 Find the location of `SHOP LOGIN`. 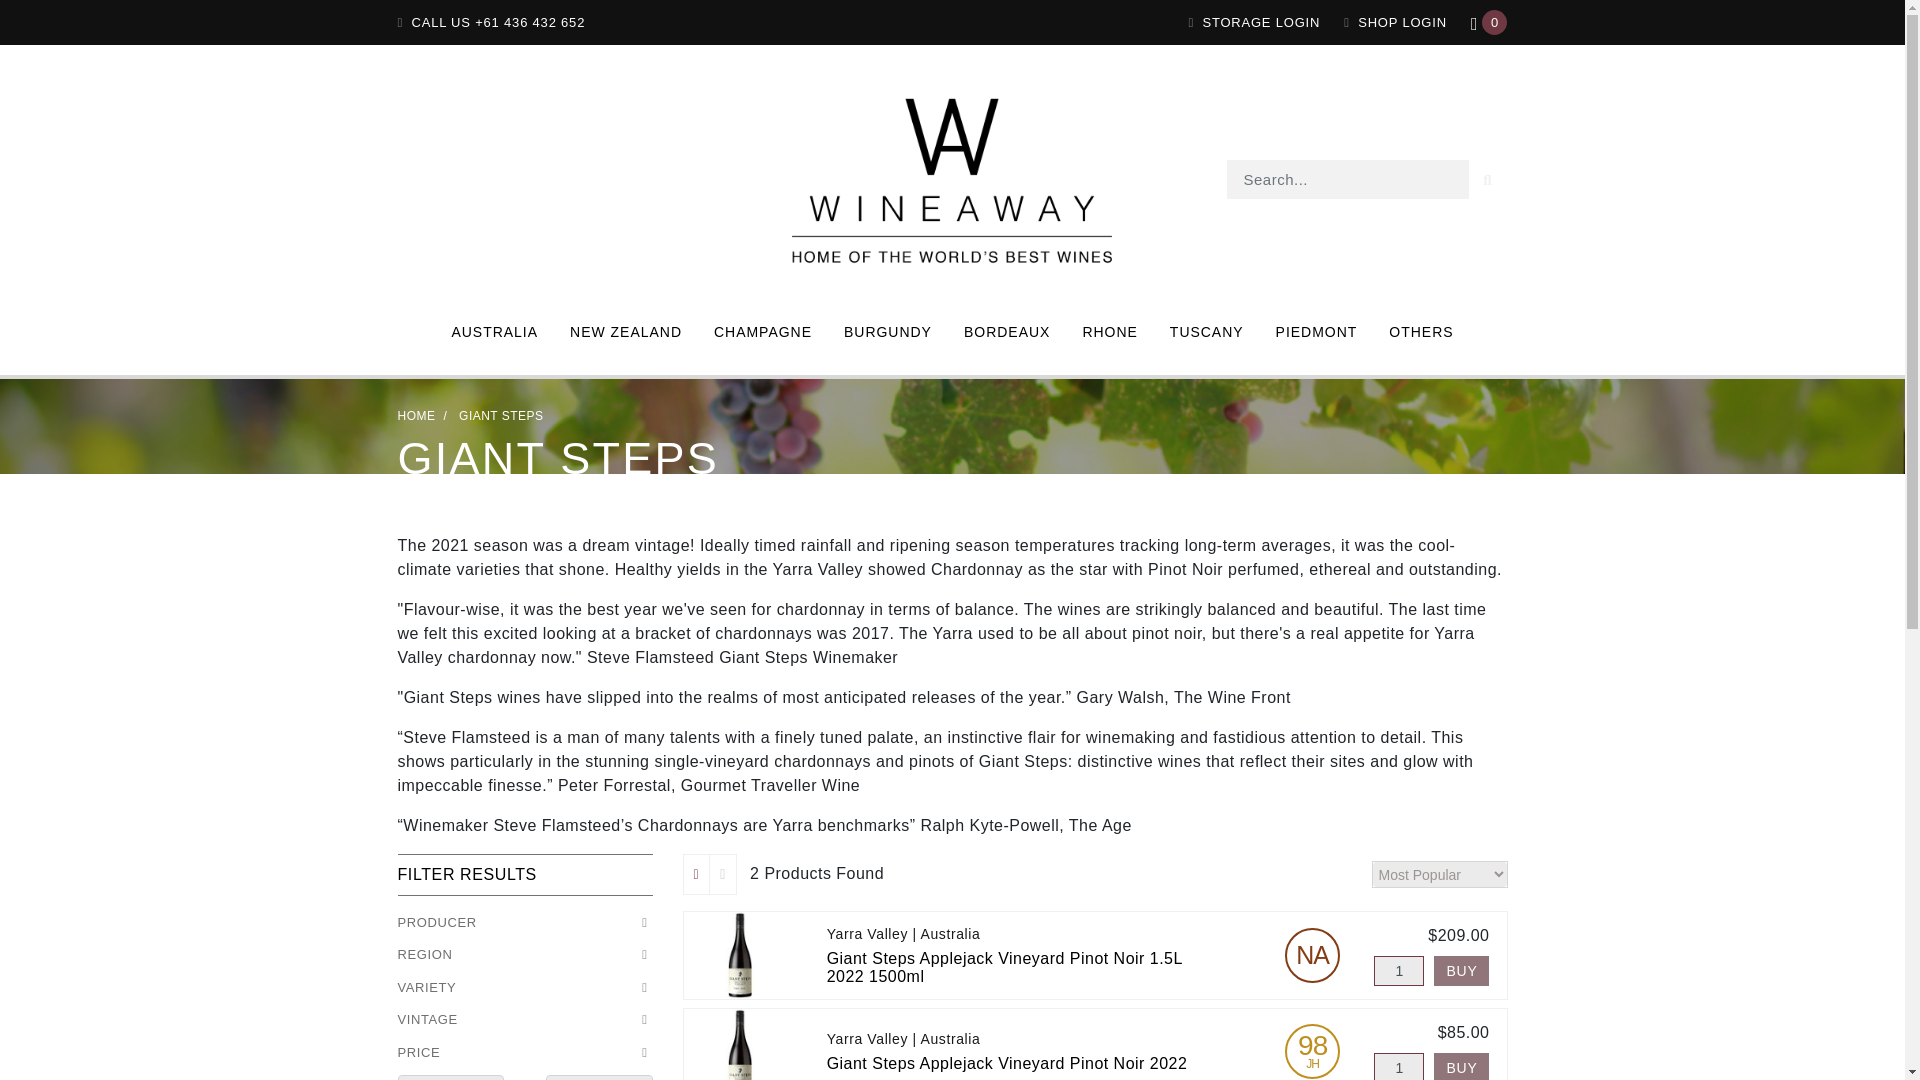

SHOP LOGIN is located at coordinates (1396, 22).